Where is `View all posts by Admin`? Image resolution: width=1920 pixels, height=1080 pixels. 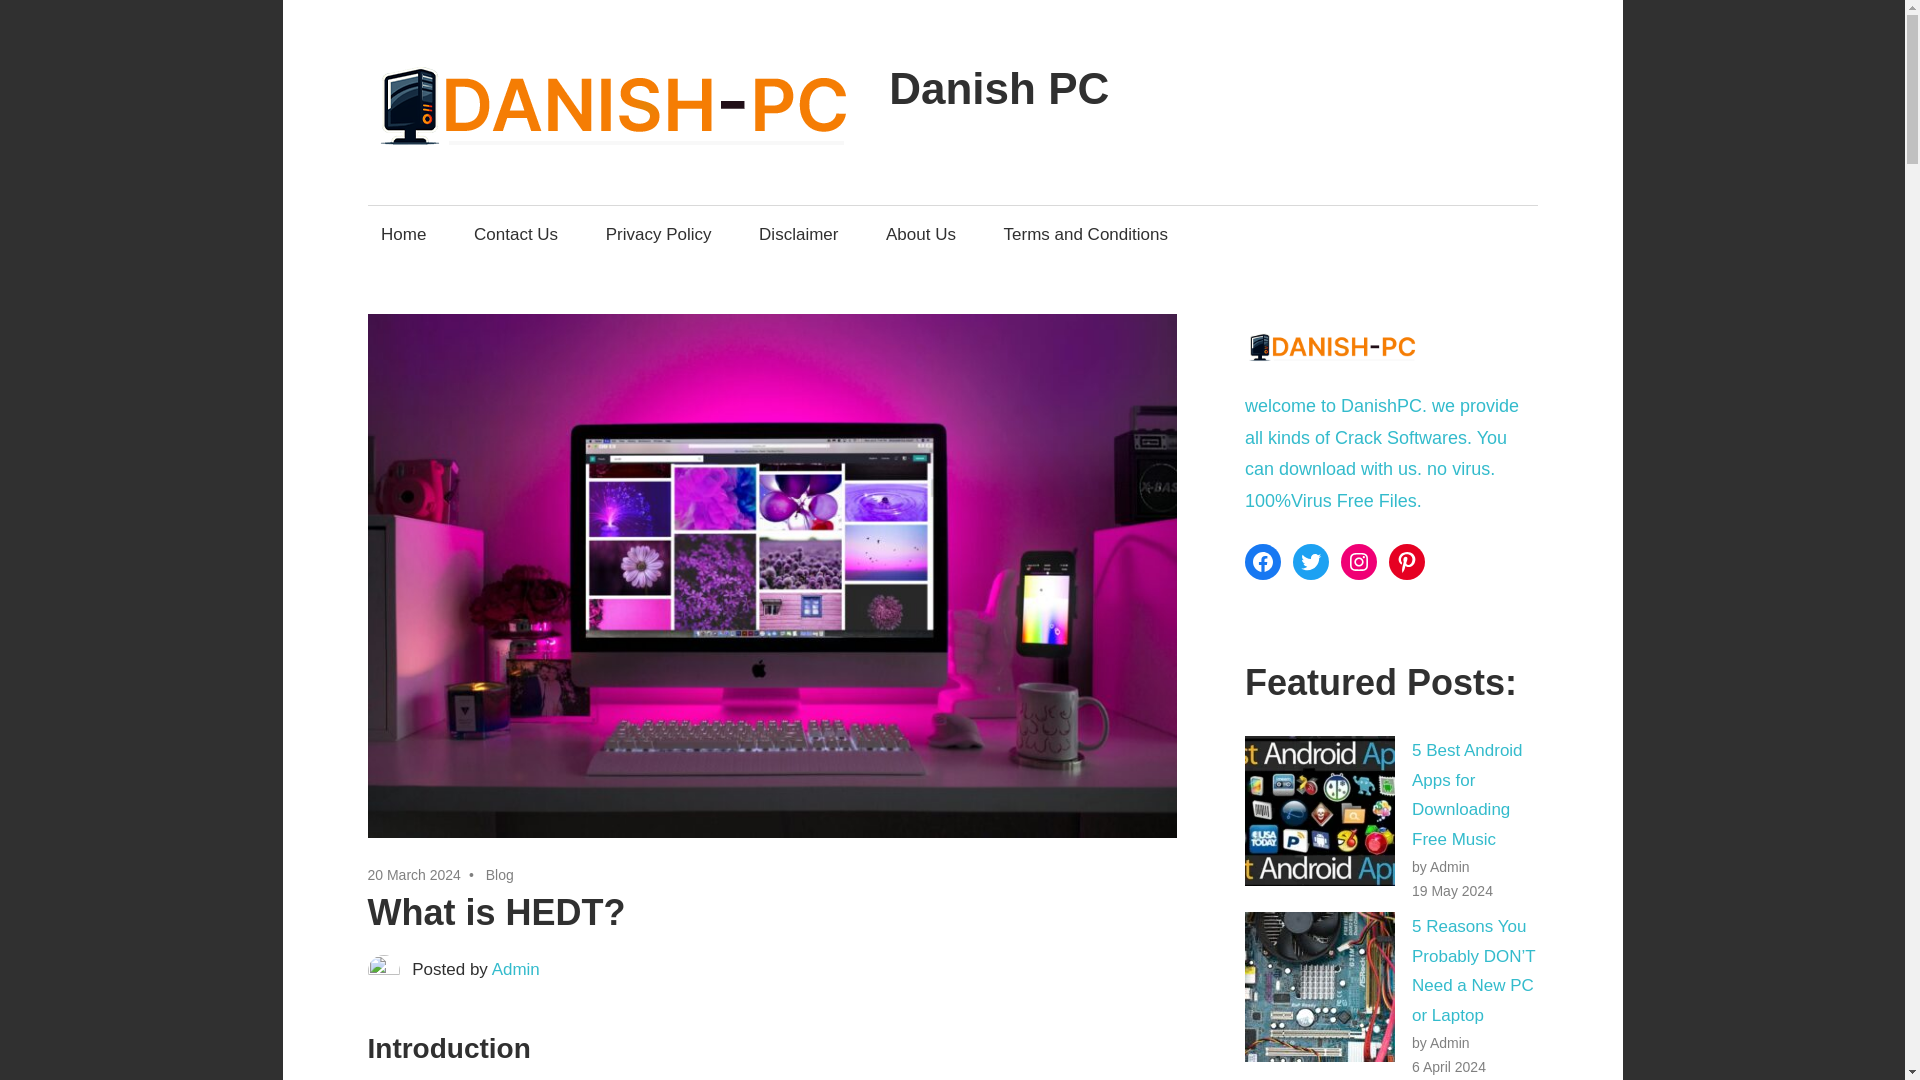
View all posts by Admin is located at coordinates (515, 969).